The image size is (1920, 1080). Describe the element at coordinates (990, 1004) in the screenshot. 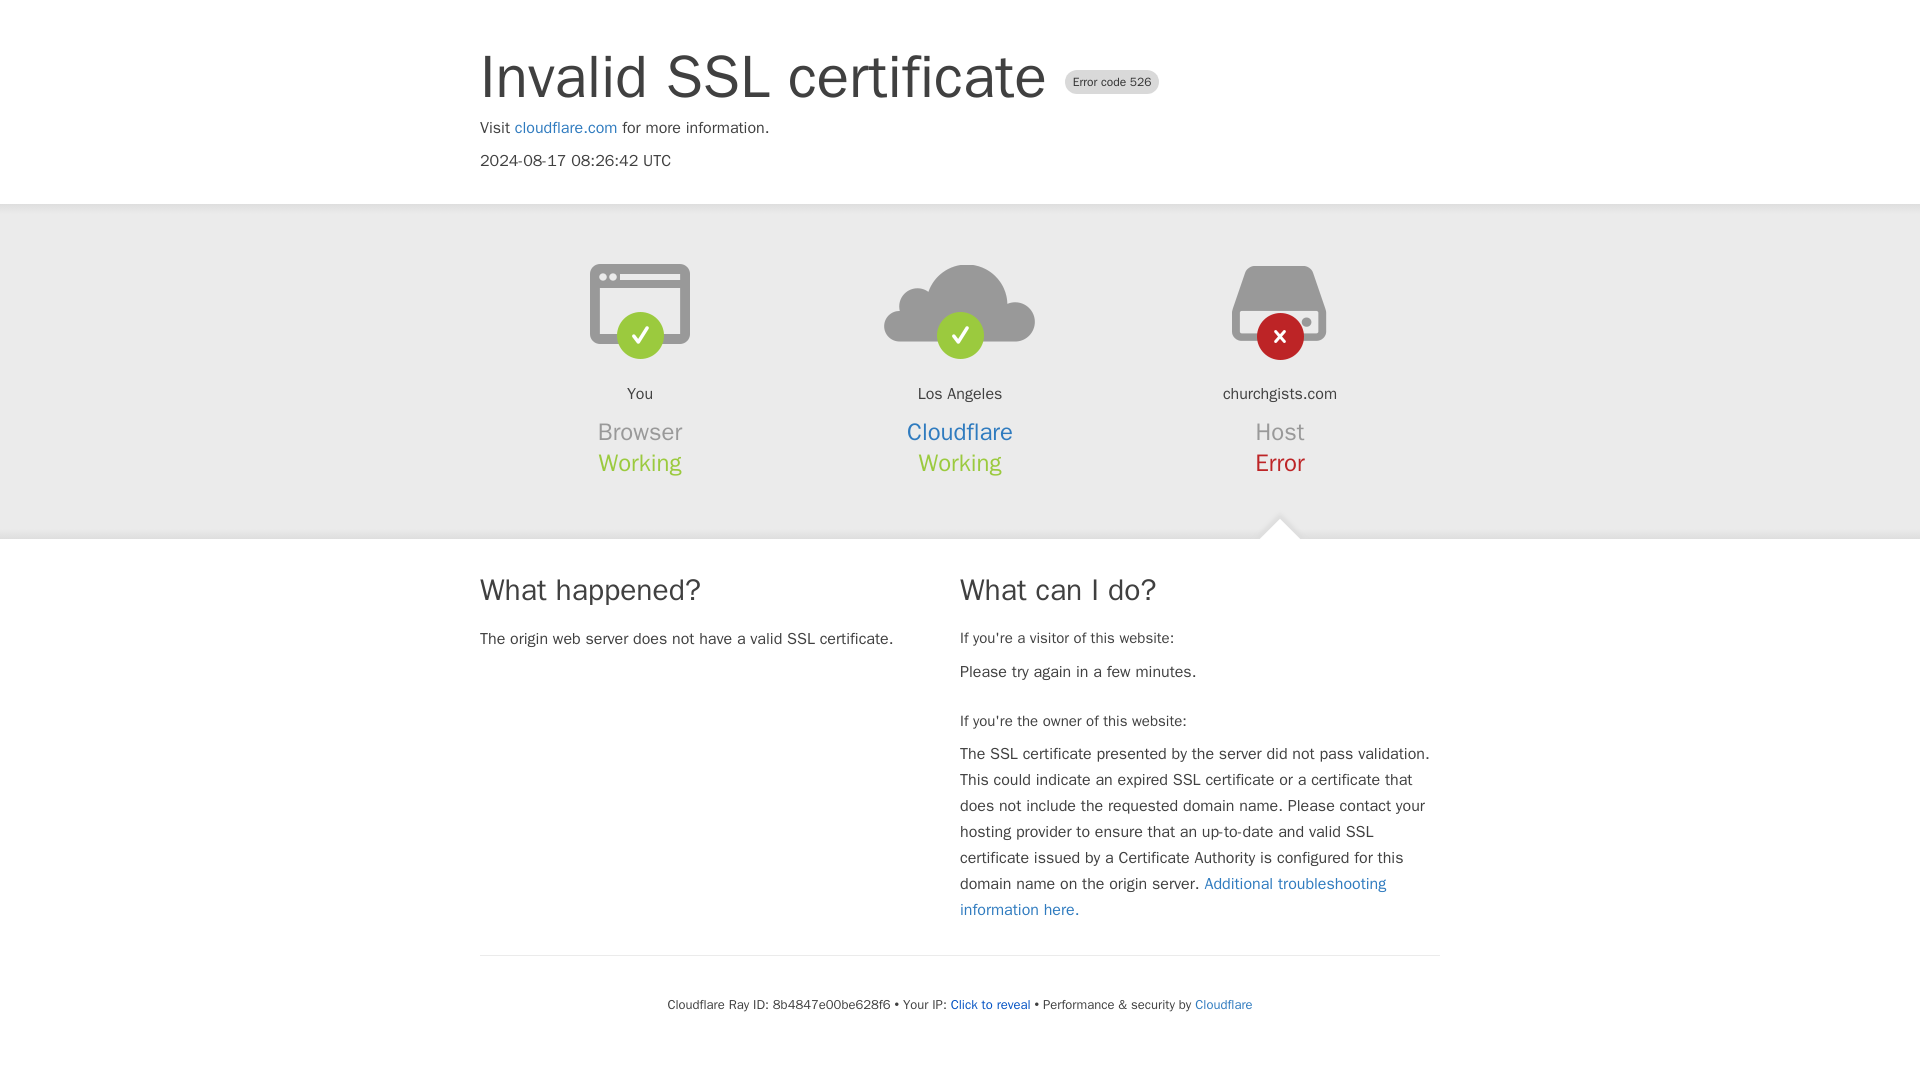

I see `Click to reveal` at that location.